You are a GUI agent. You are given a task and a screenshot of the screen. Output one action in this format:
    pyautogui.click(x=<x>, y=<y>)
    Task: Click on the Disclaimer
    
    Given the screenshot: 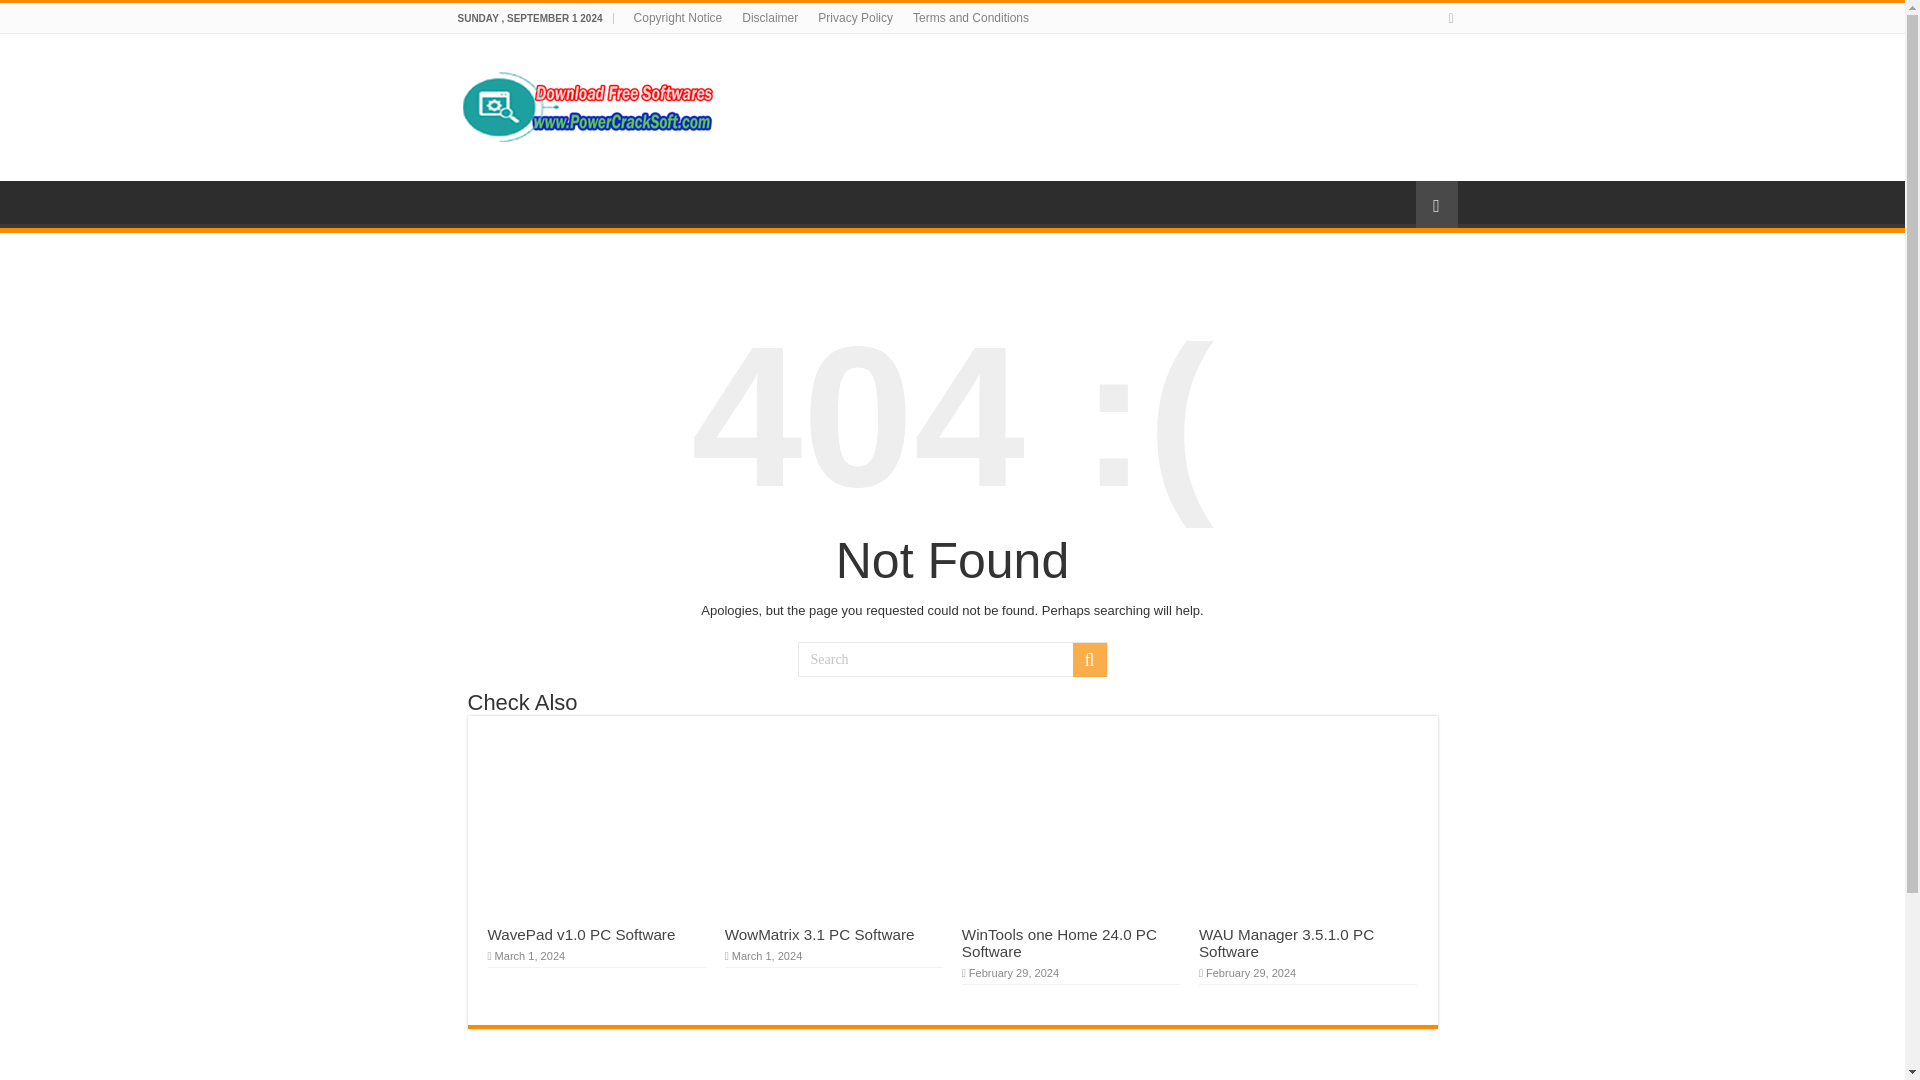 What is the action you would take?
    pyautogui.click(x=770, y=18)
    